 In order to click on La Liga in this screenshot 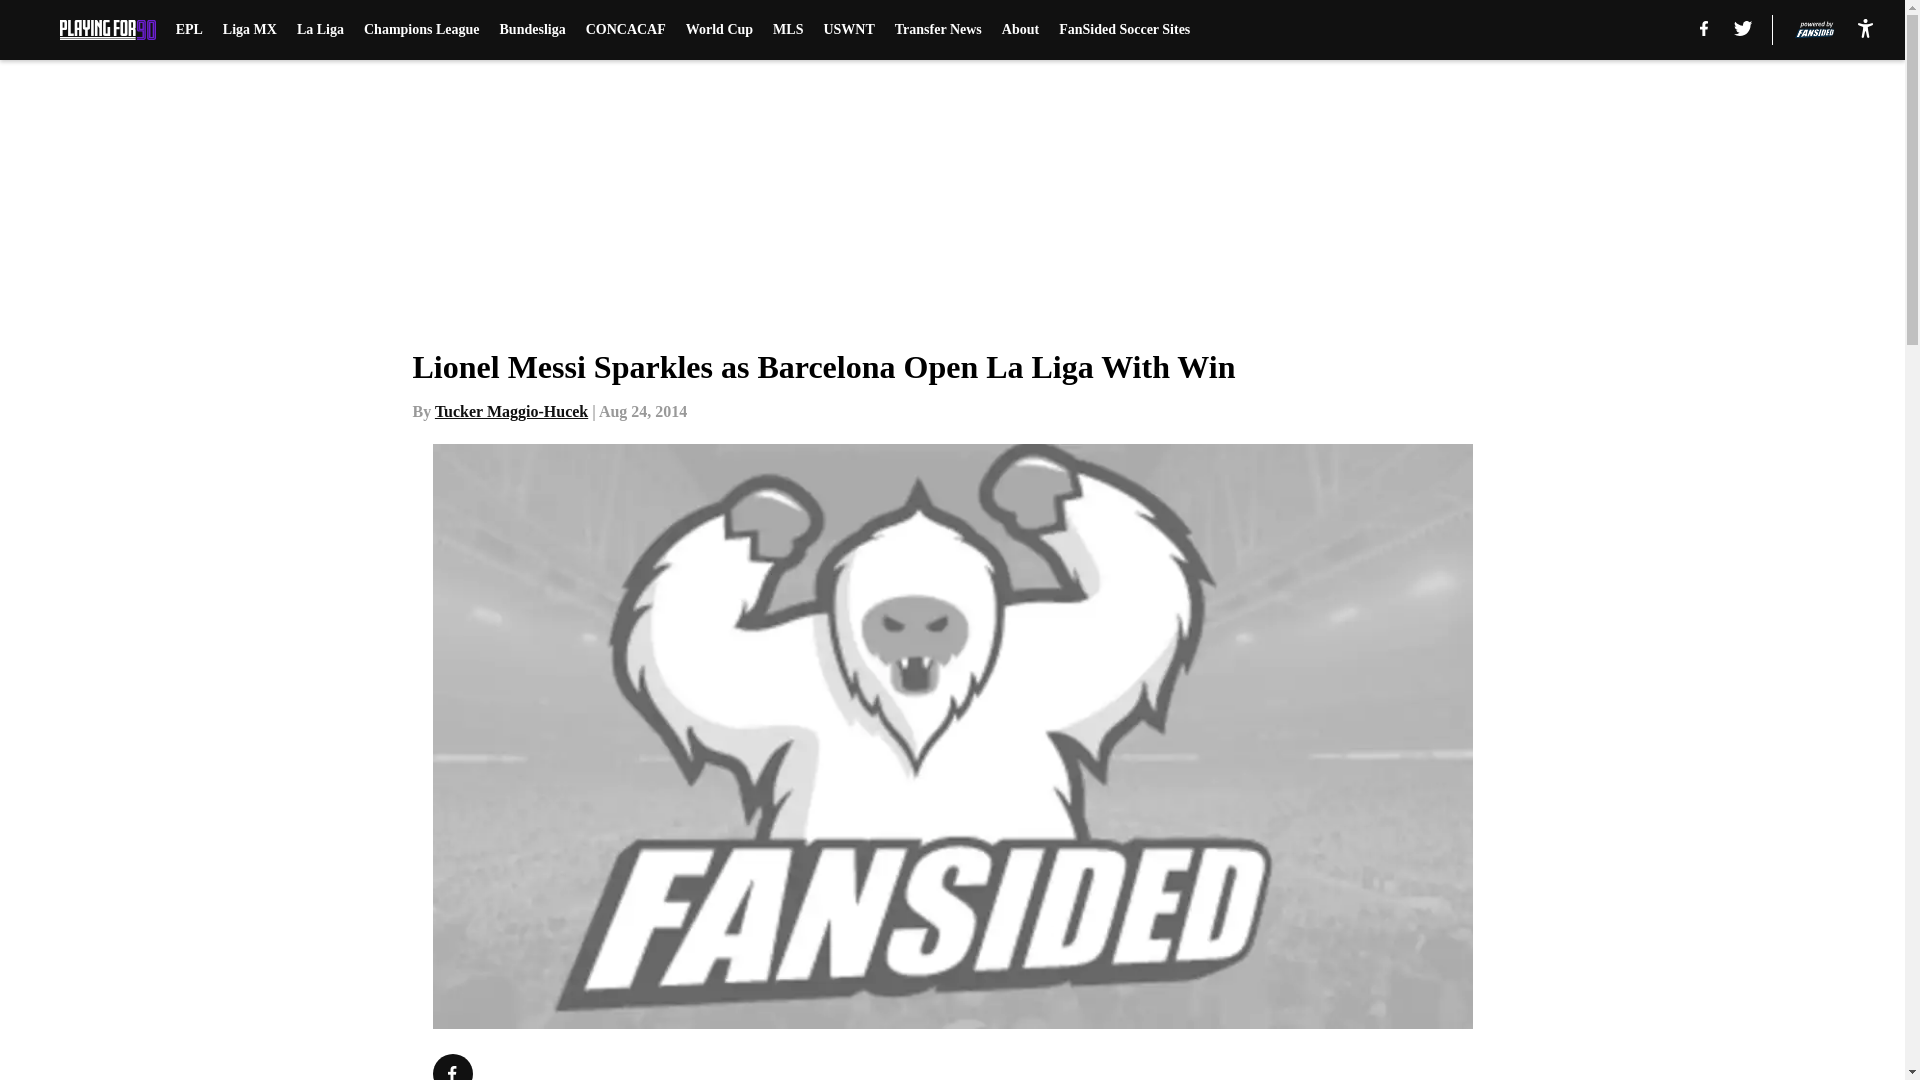, I will do `click(320, 30)`.